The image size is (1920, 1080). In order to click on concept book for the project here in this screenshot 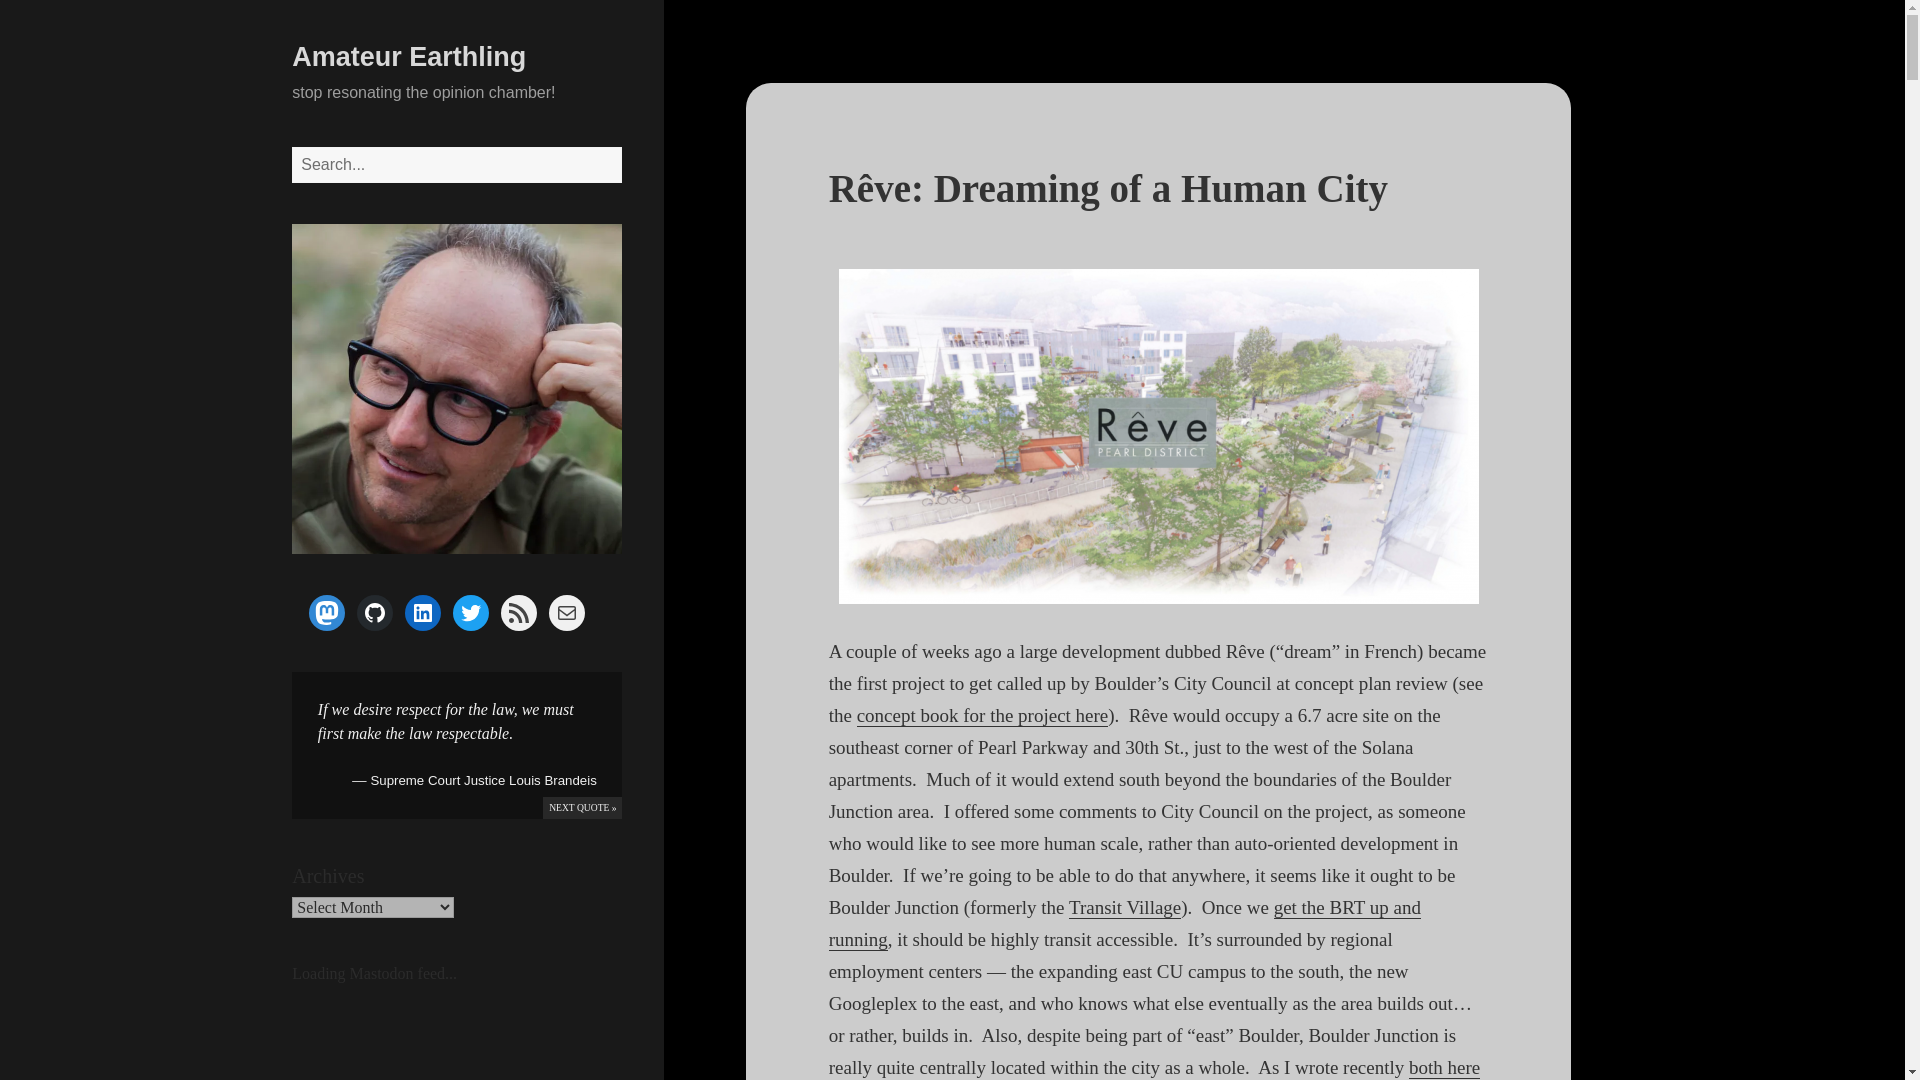, I will do `click(982, 716)`.